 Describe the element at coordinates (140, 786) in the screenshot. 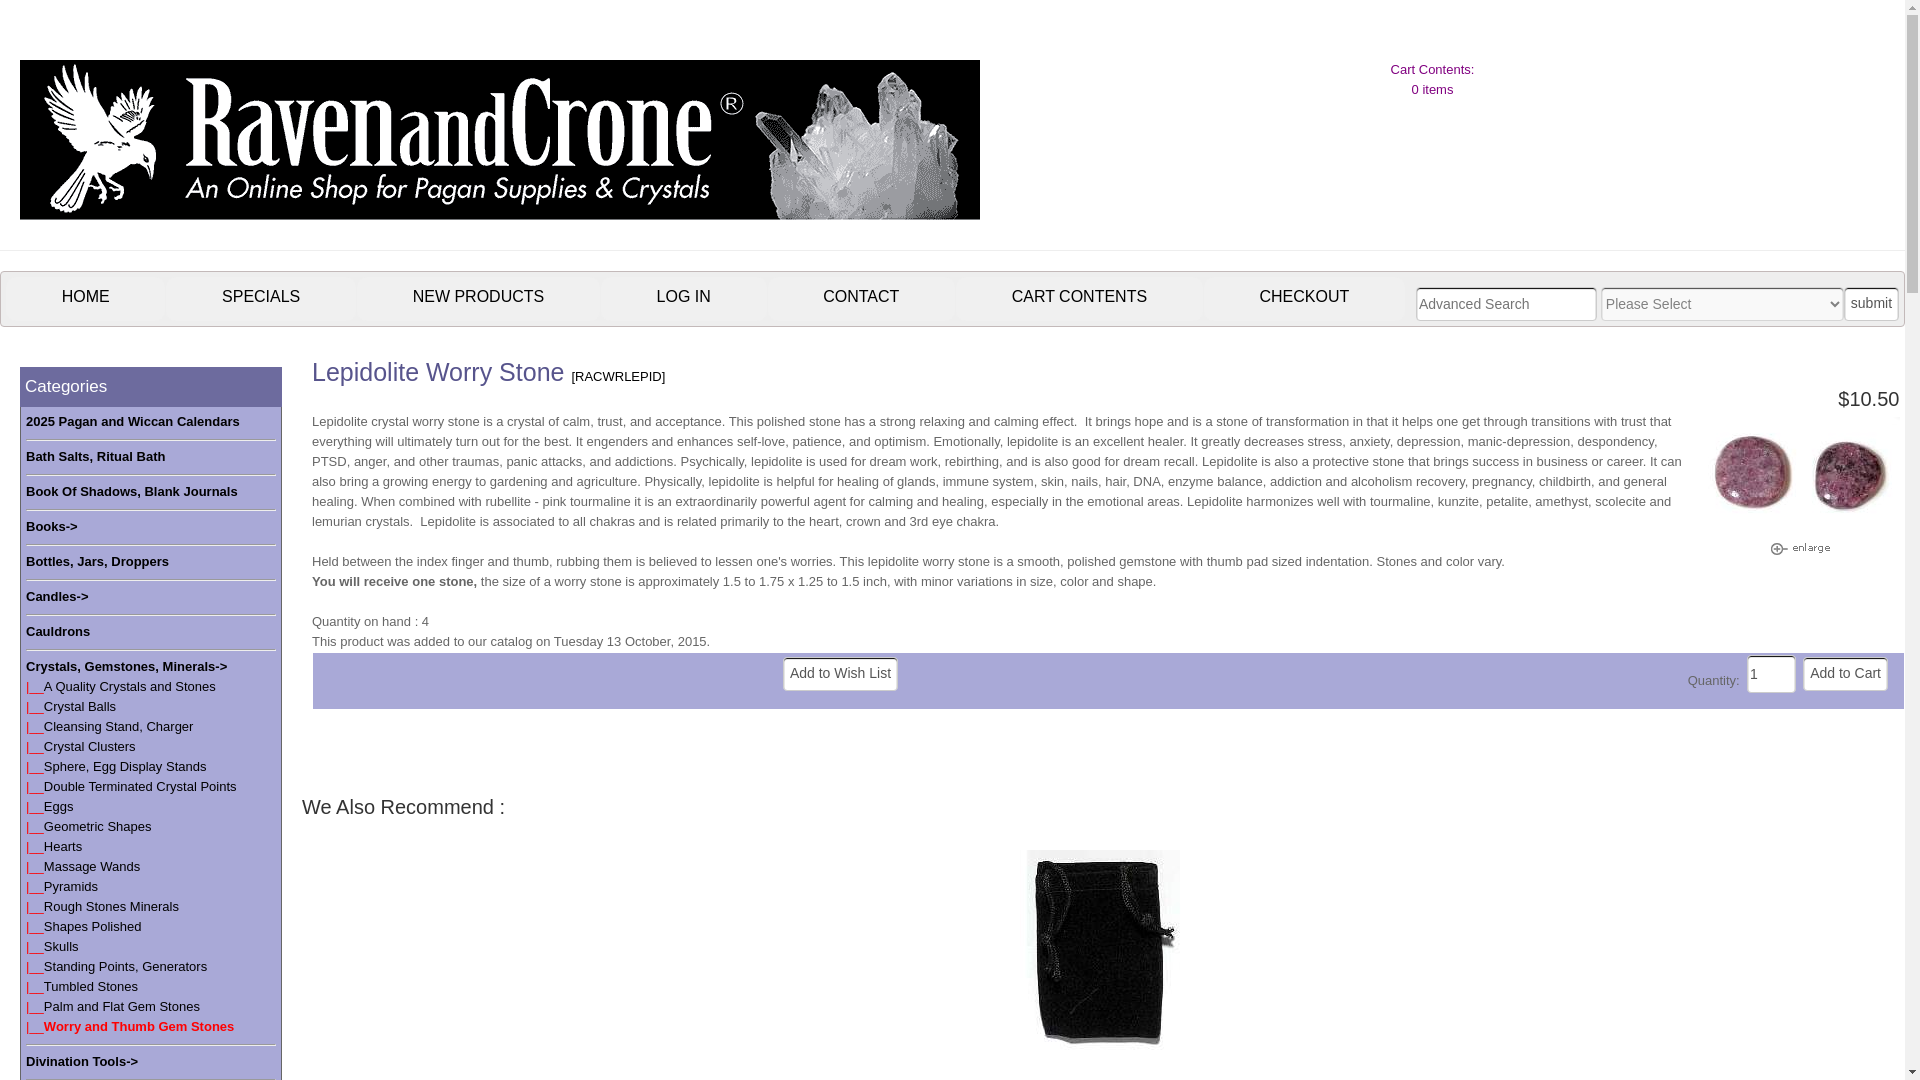

I see `Double Terminated Crystal Points` at that location.